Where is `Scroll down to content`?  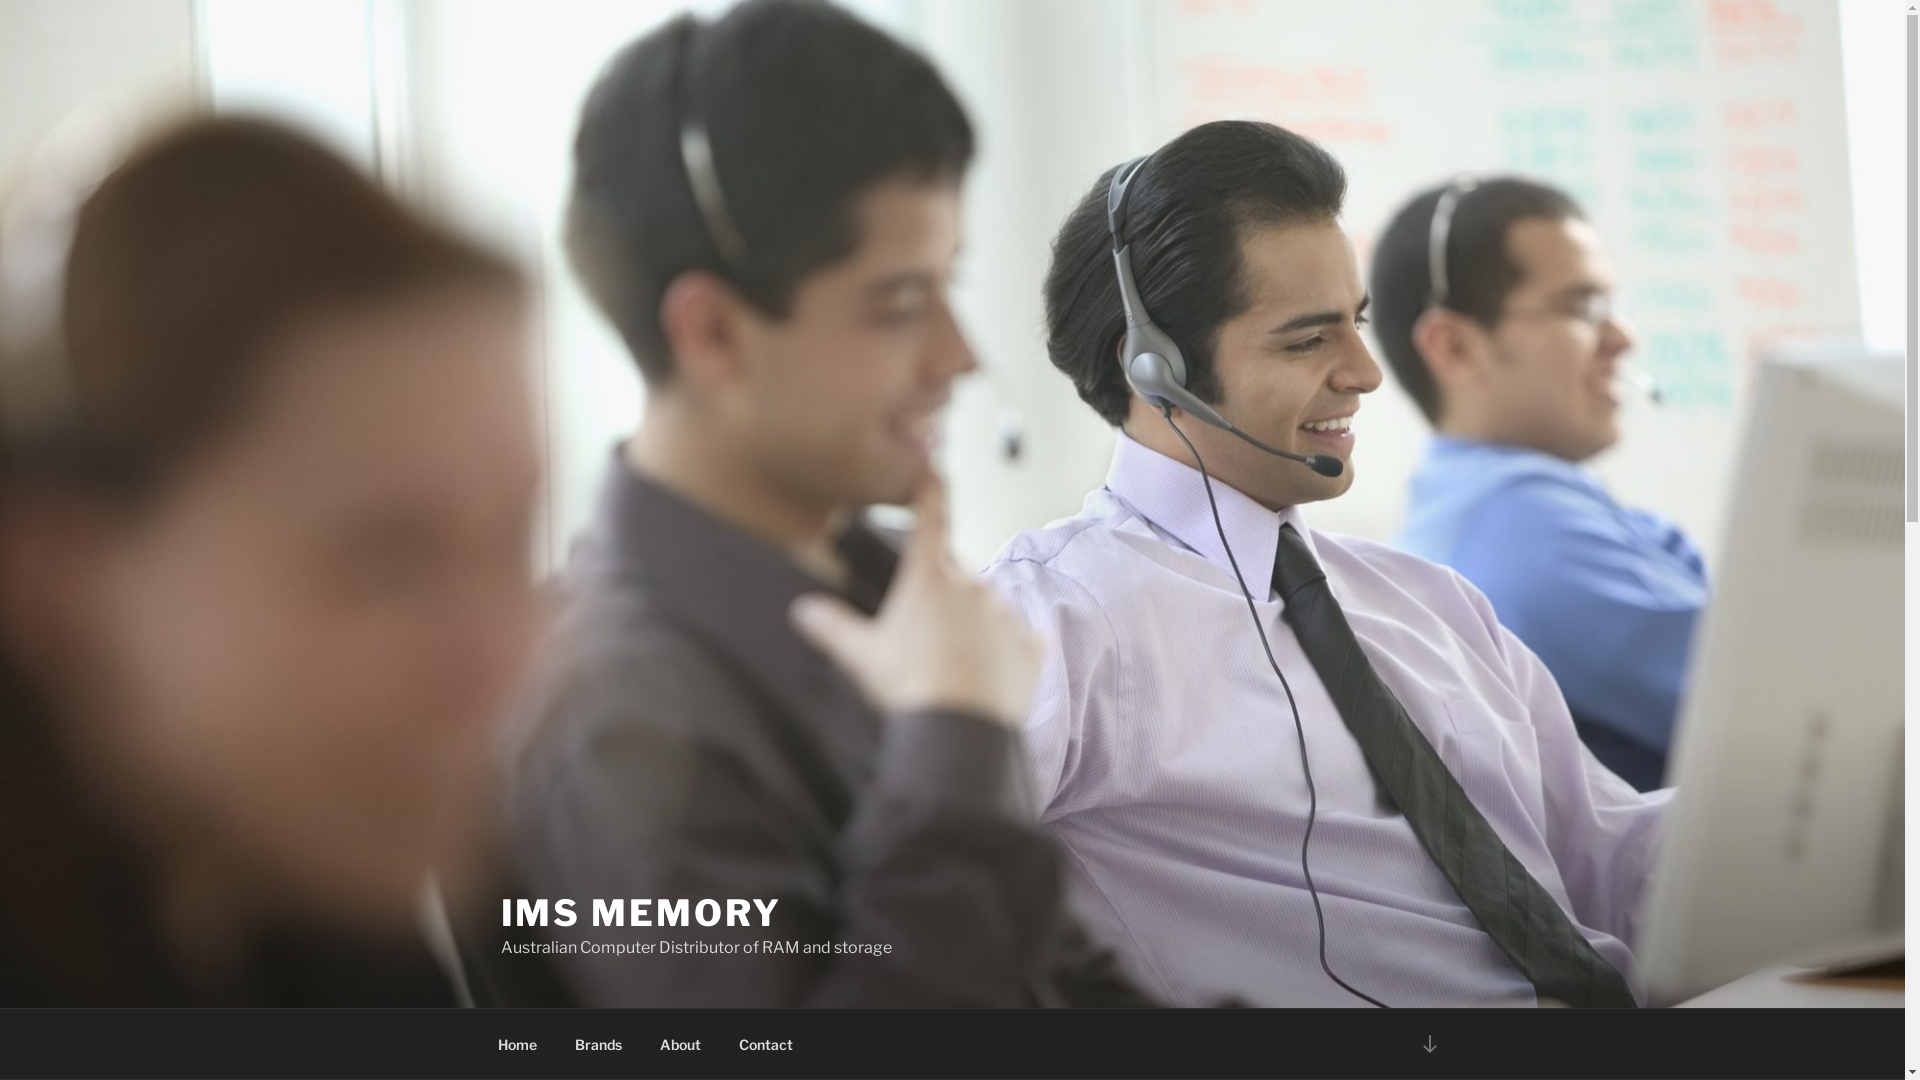 Scroll down to content is located at coordinates (1429, 1044).